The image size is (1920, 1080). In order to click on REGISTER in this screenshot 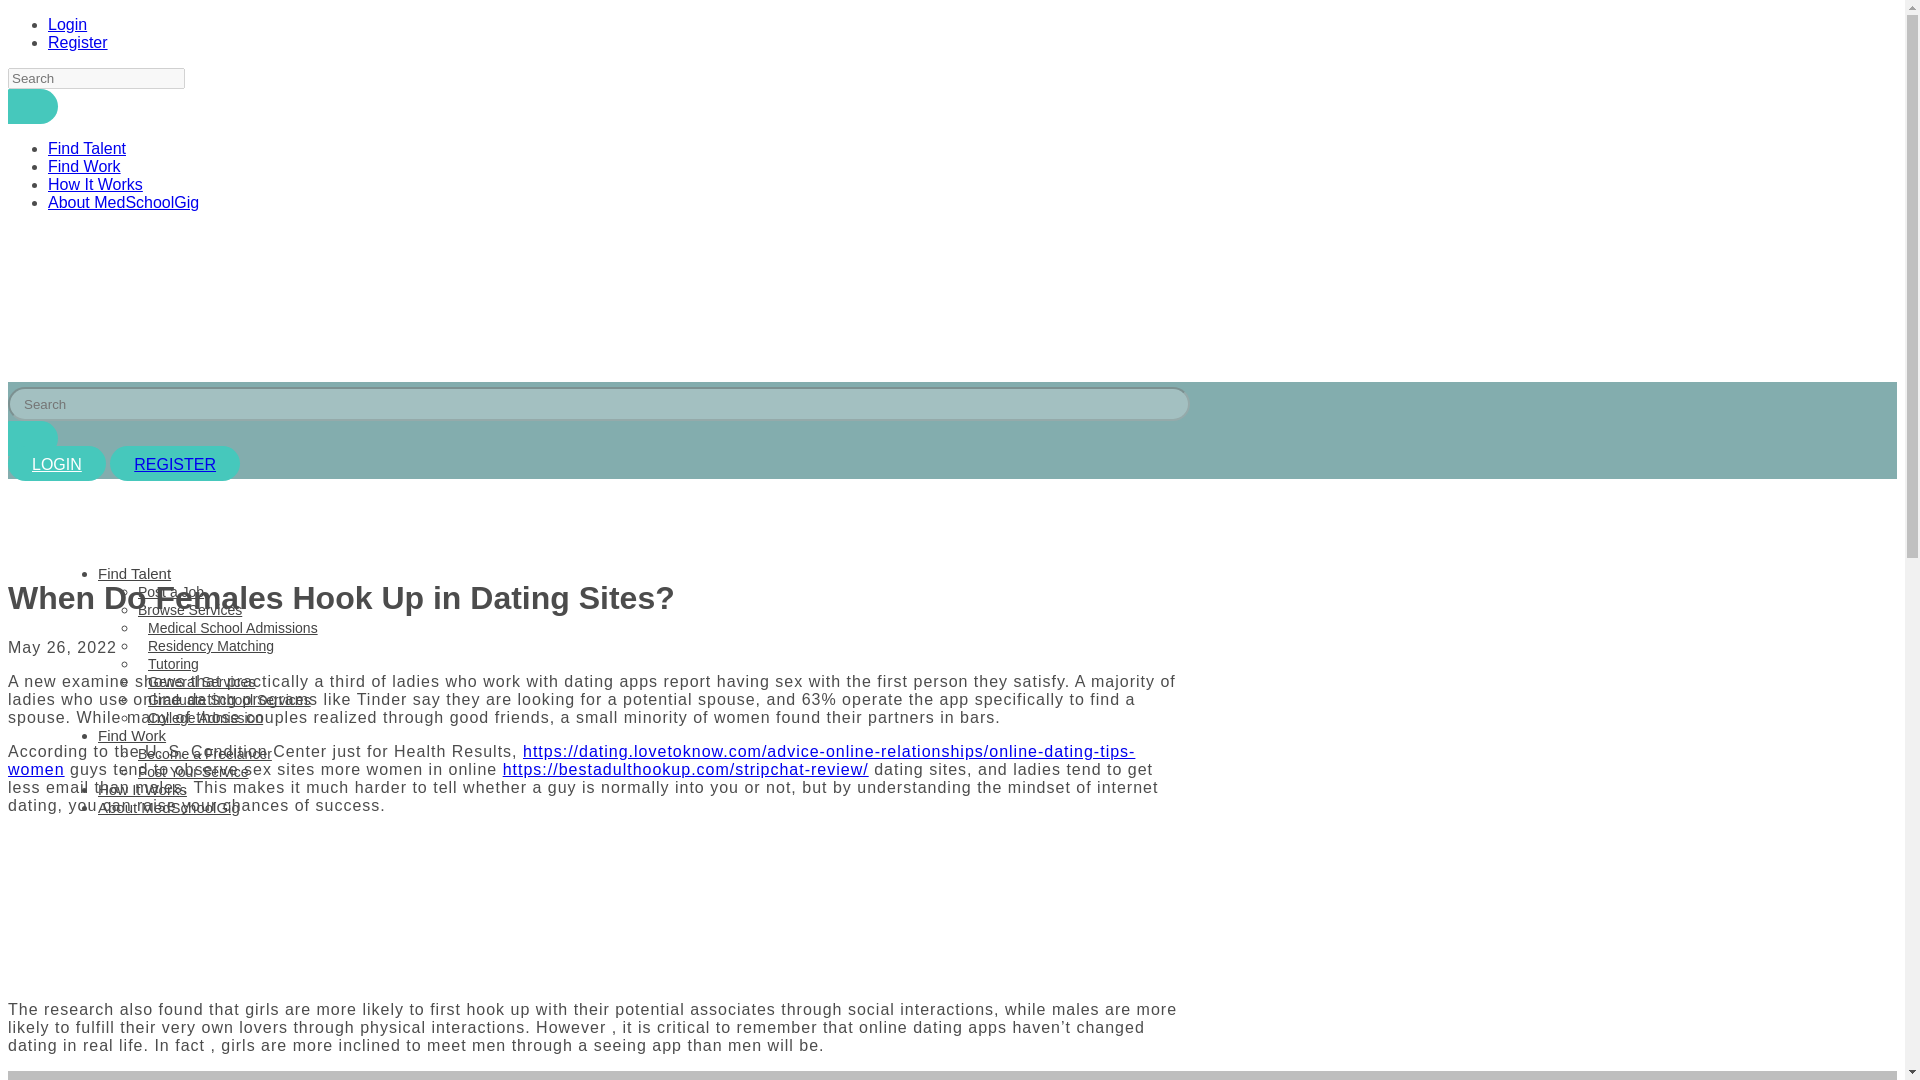, I will do `click(174, 464)`.